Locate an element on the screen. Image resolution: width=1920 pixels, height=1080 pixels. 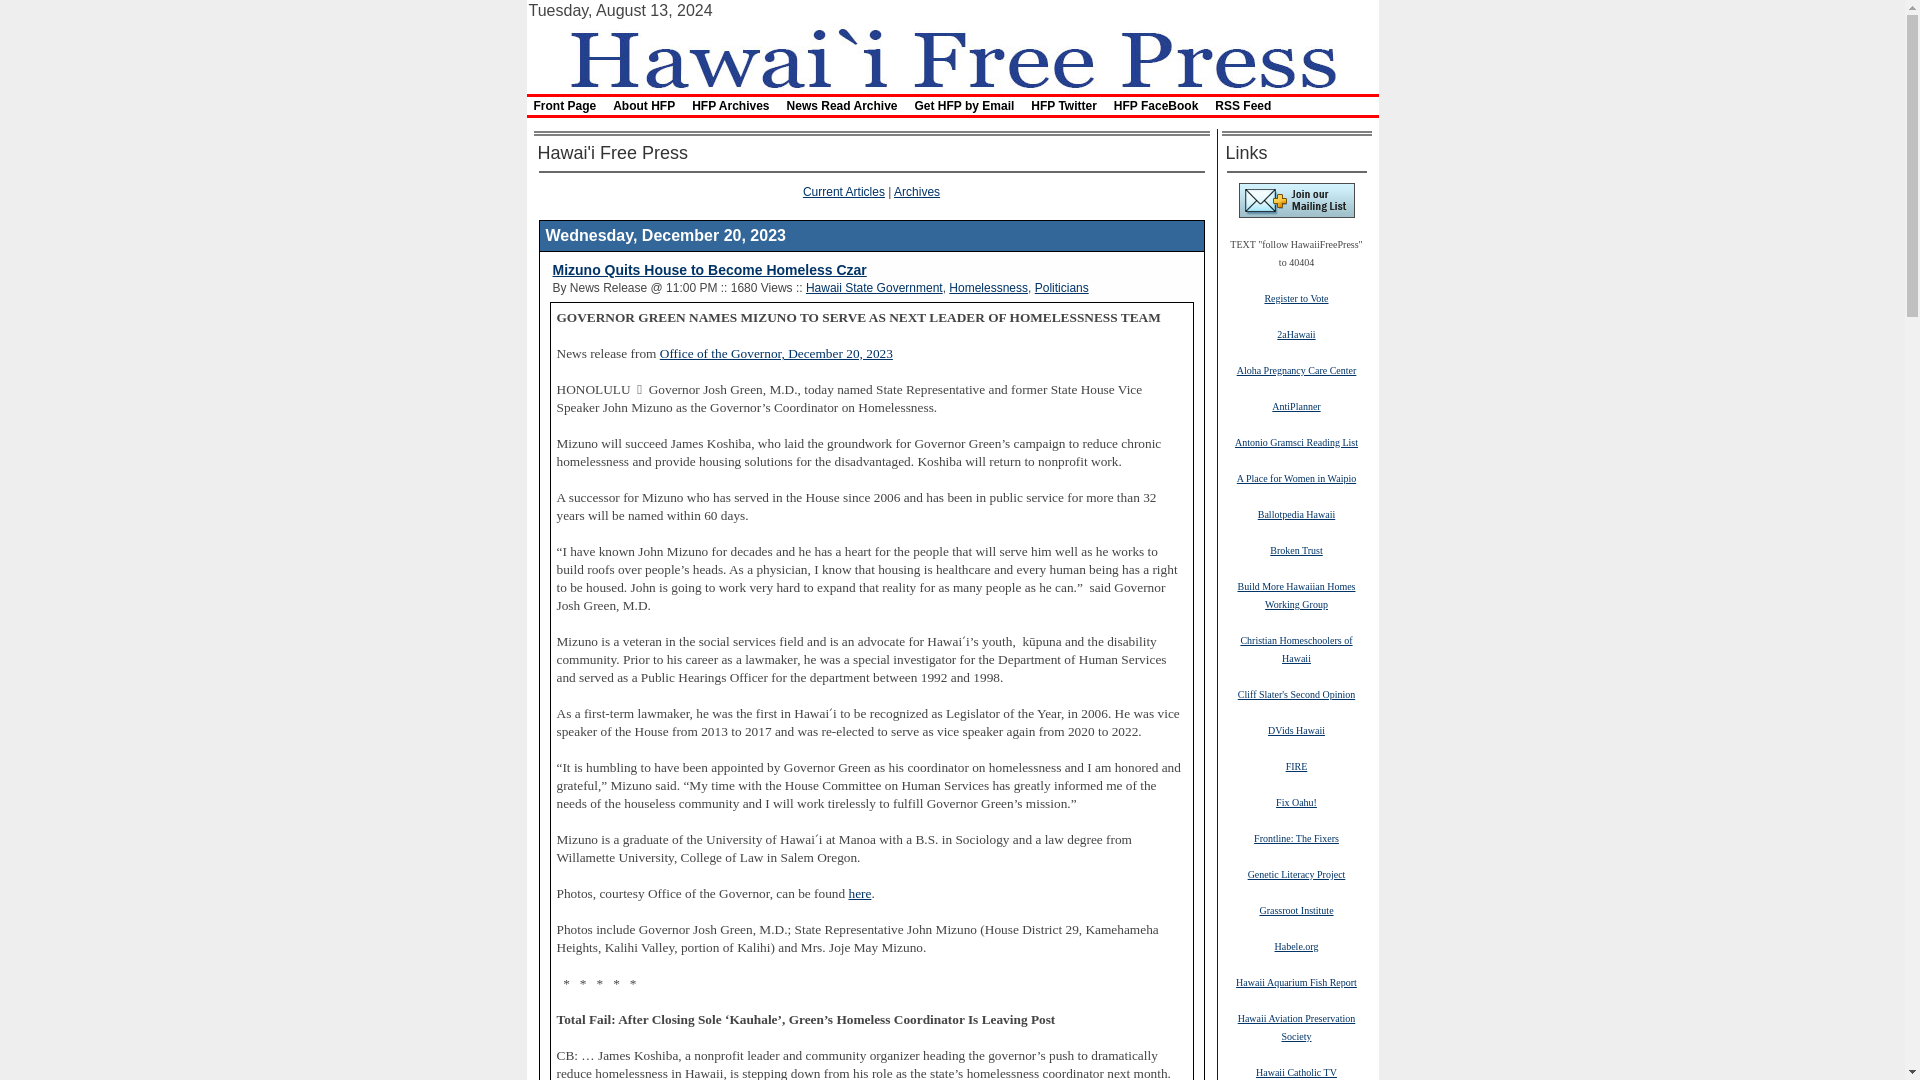
Mizuno Quits House to Become Homeless Czar is located at coordinates (708, 270).